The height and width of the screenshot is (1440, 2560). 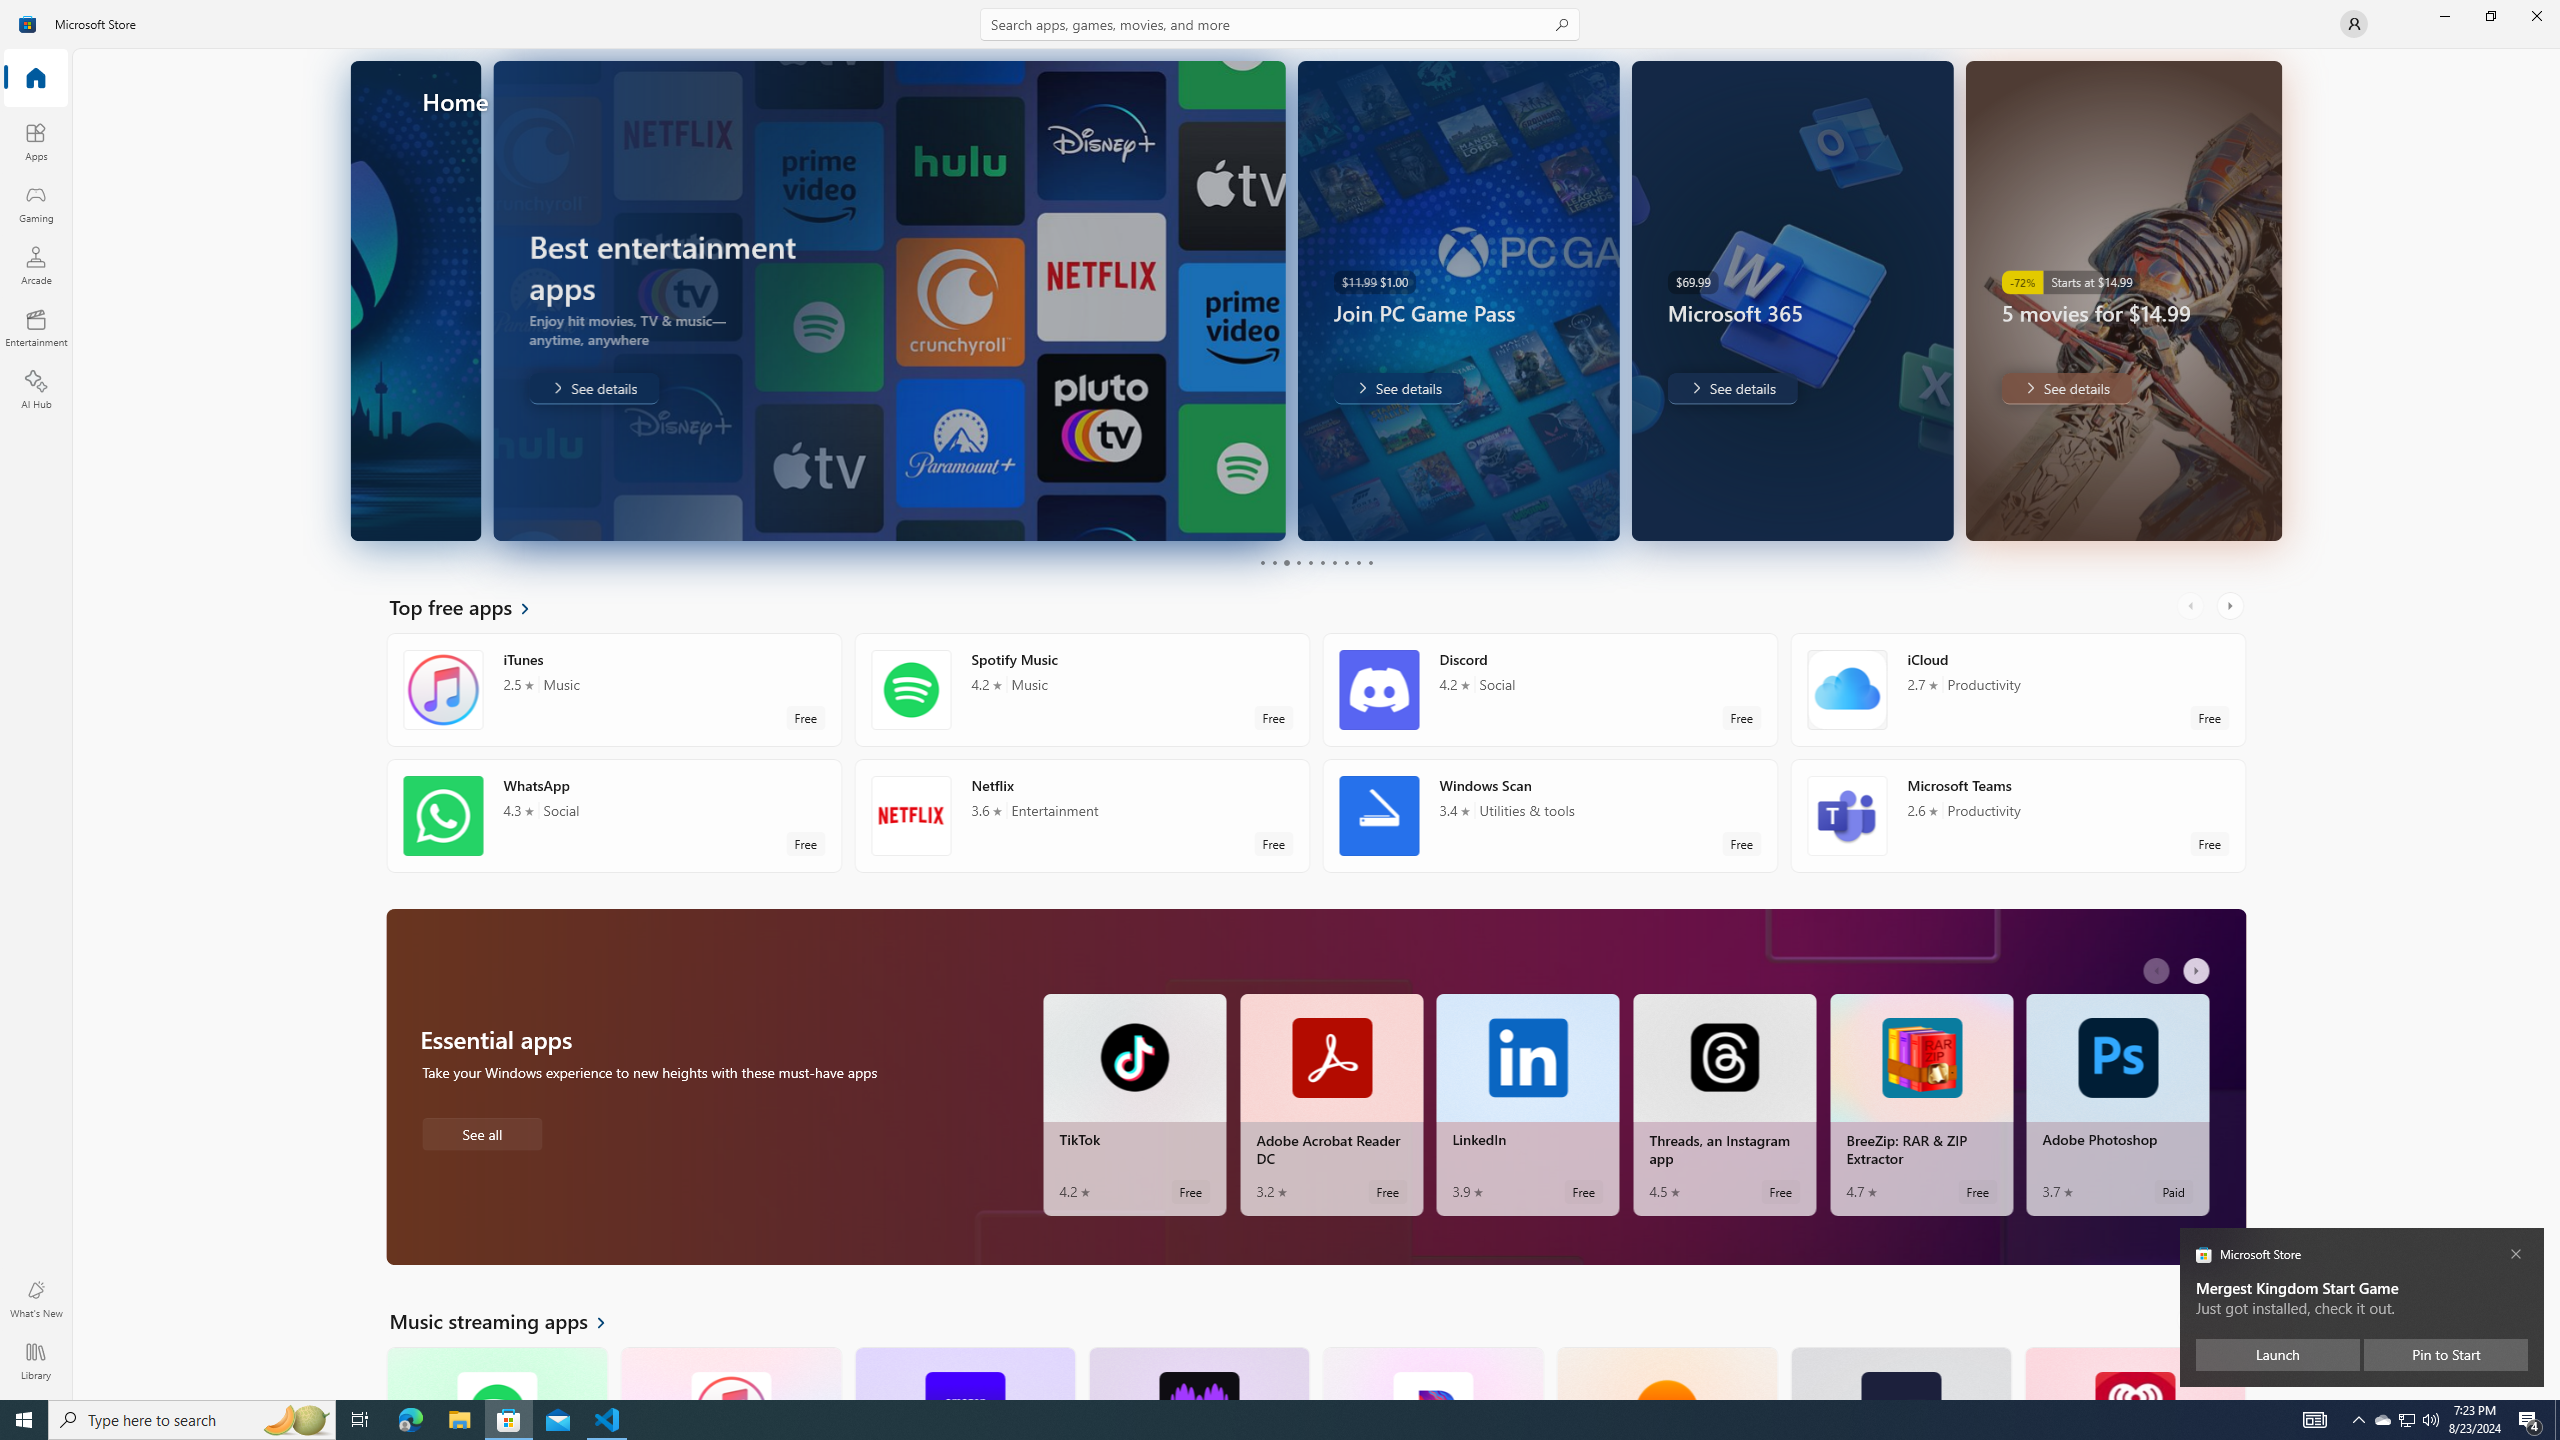 What do you see at coordinates (36, 79) in the screenshot?
I see `Home` at bounding box center [36, 79].